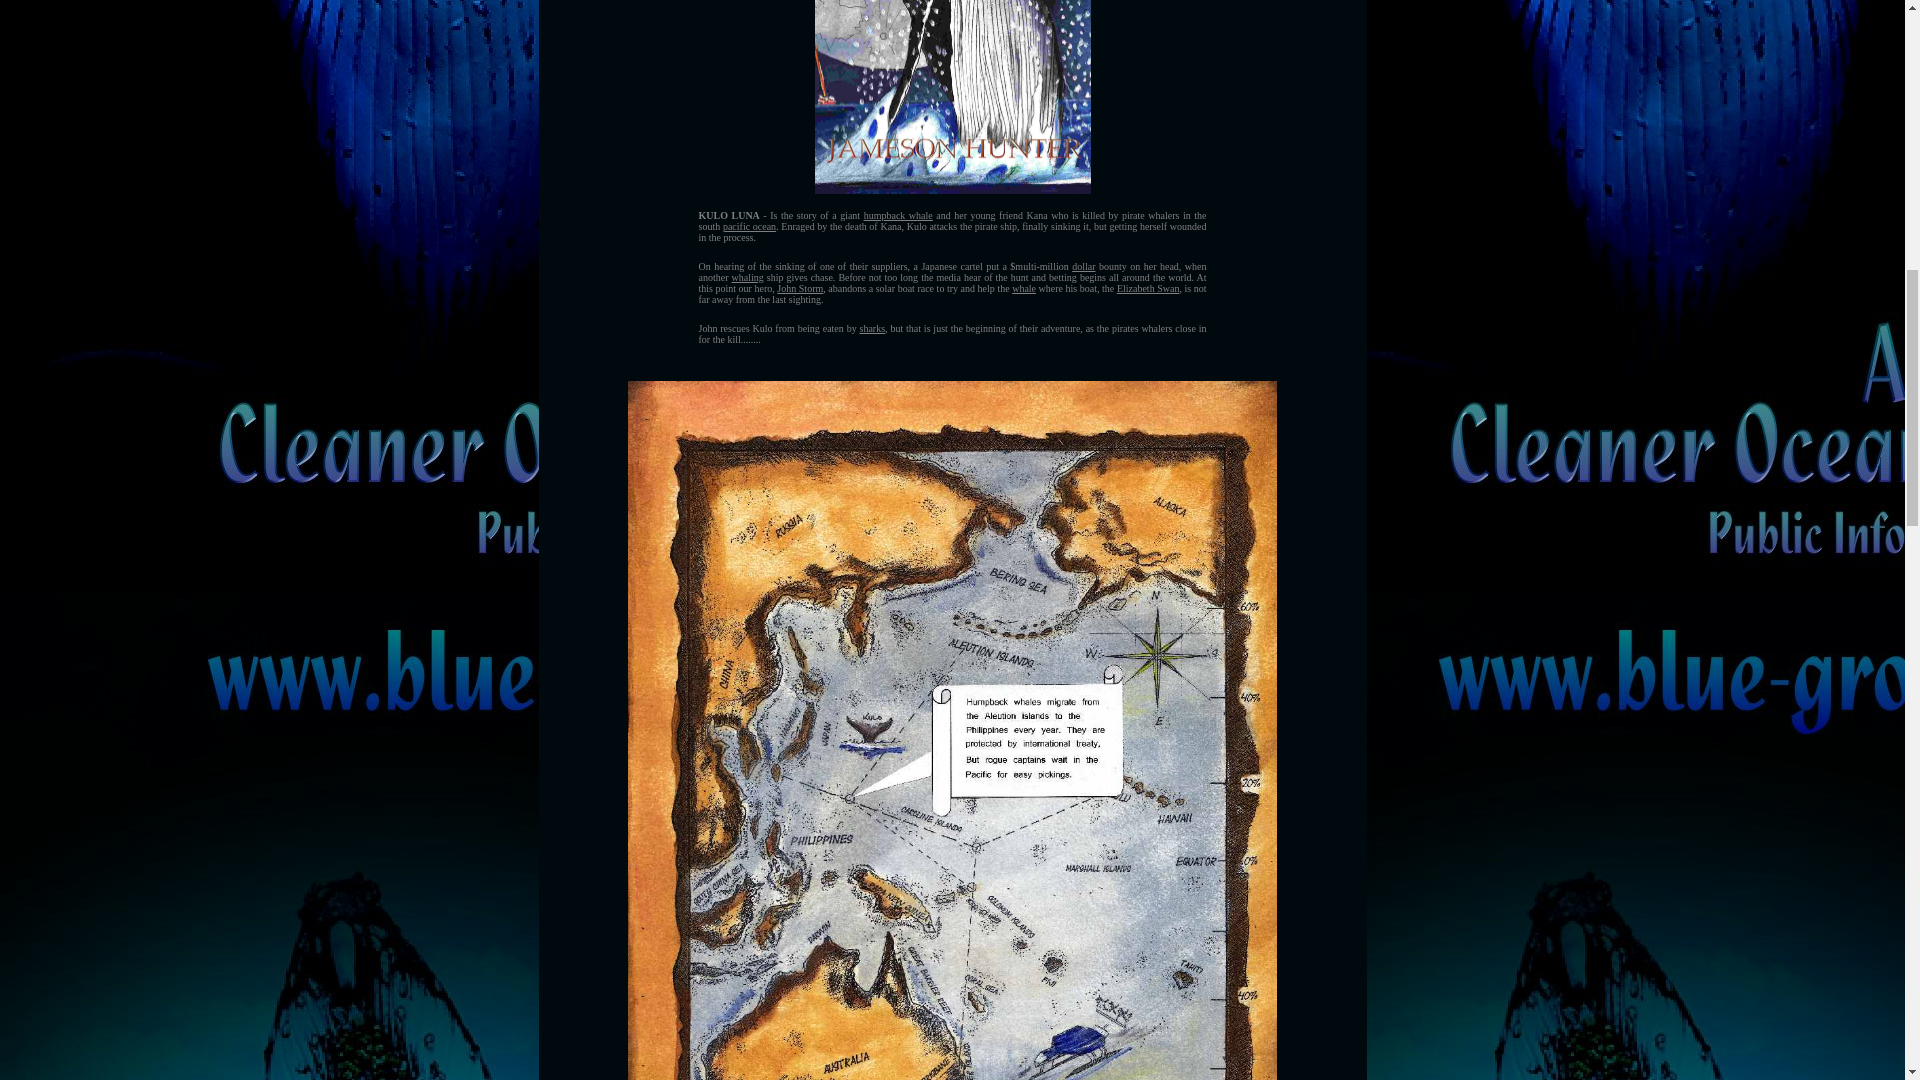 The image size is (1920, 1080). I want to click on John Storm, so click(800, 288).